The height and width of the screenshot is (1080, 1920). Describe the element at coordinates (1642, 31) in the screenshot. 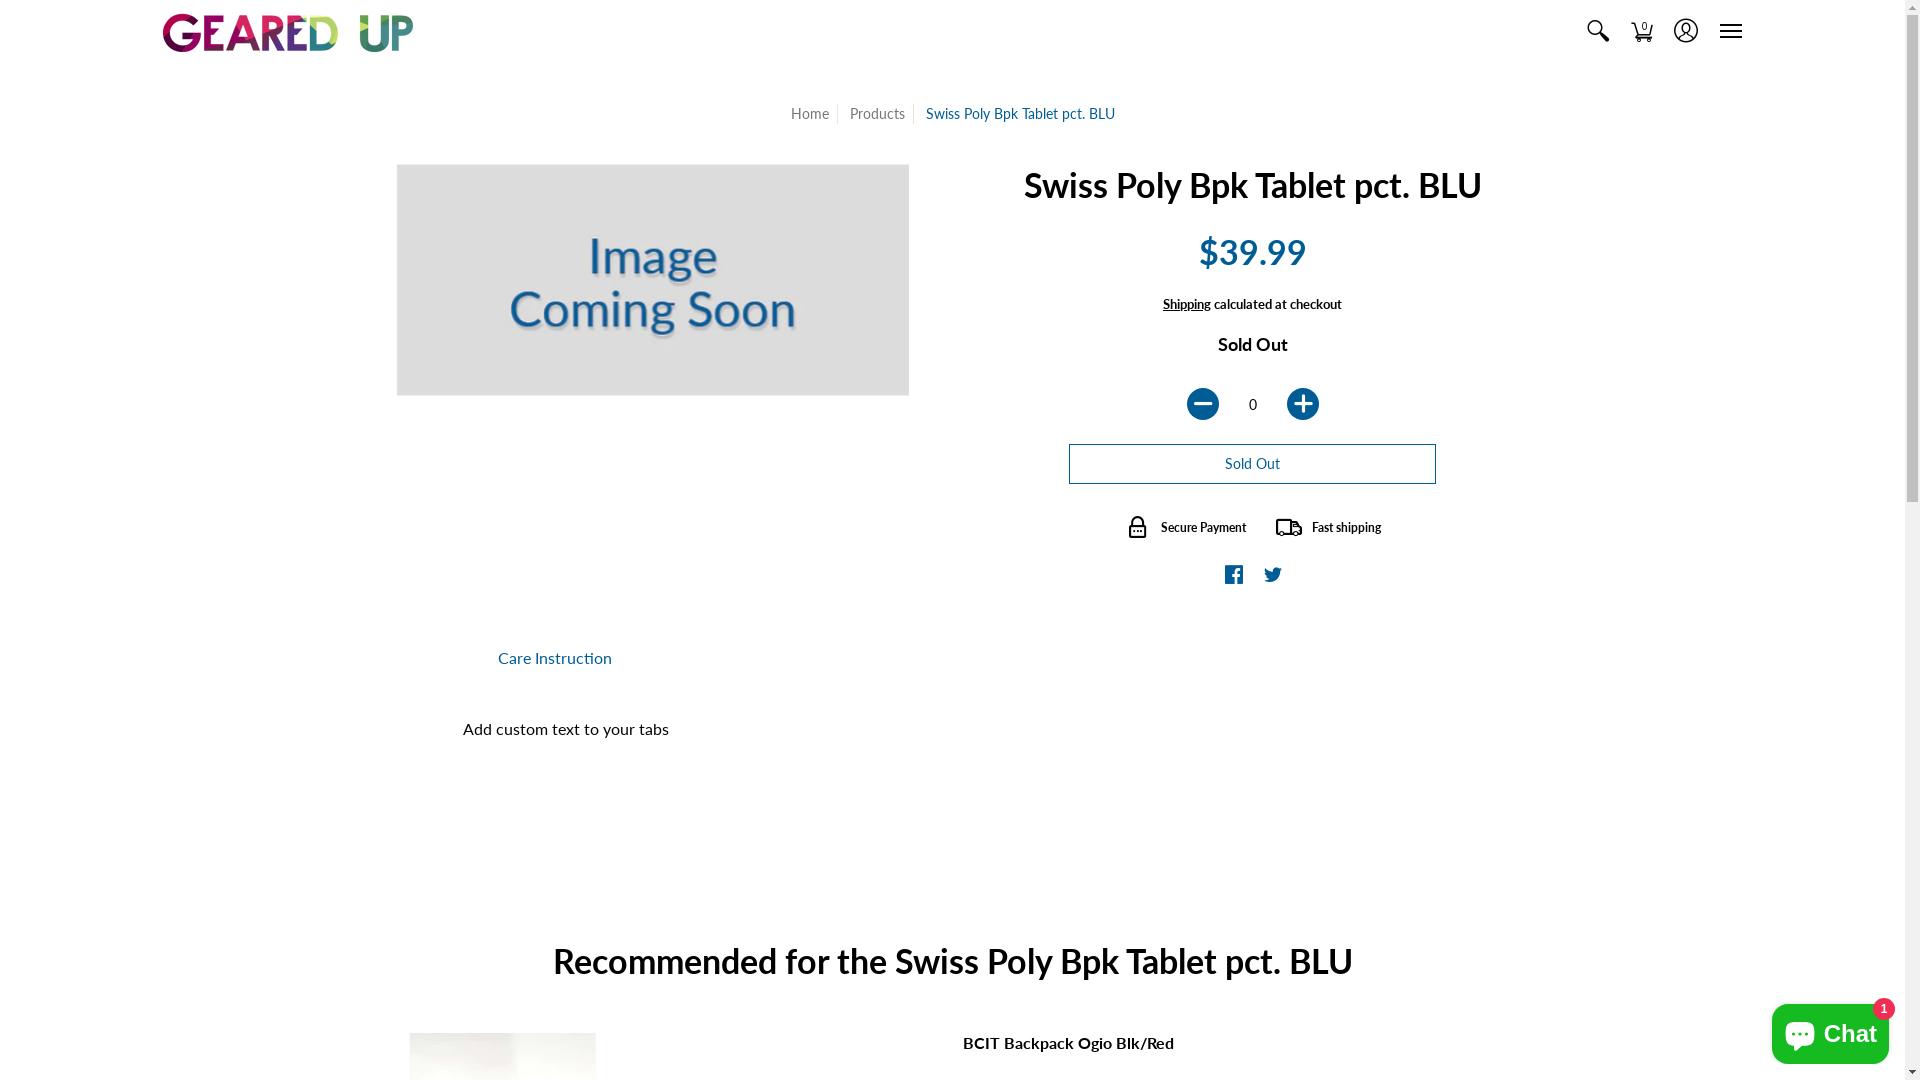

I see `0` at that location.